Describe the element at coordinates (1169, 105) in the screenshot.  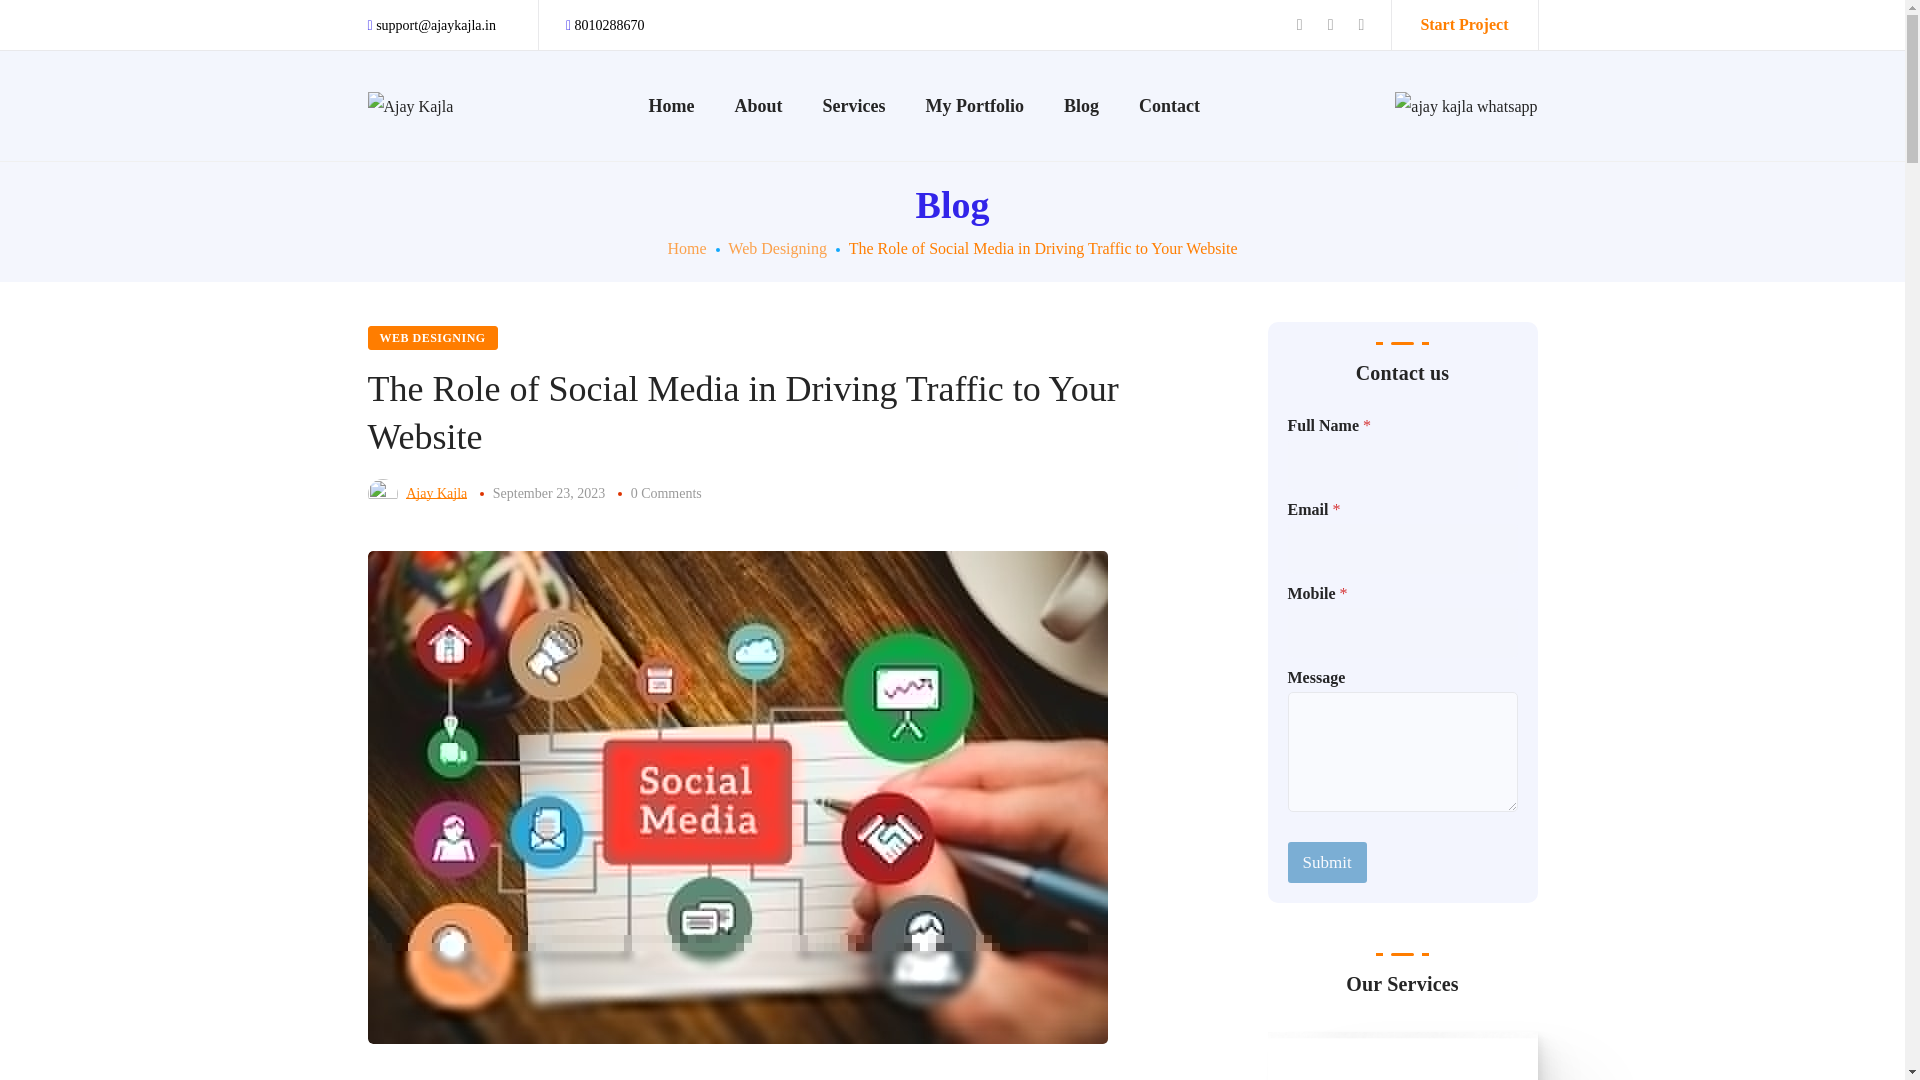
I see `Contact` at that location.